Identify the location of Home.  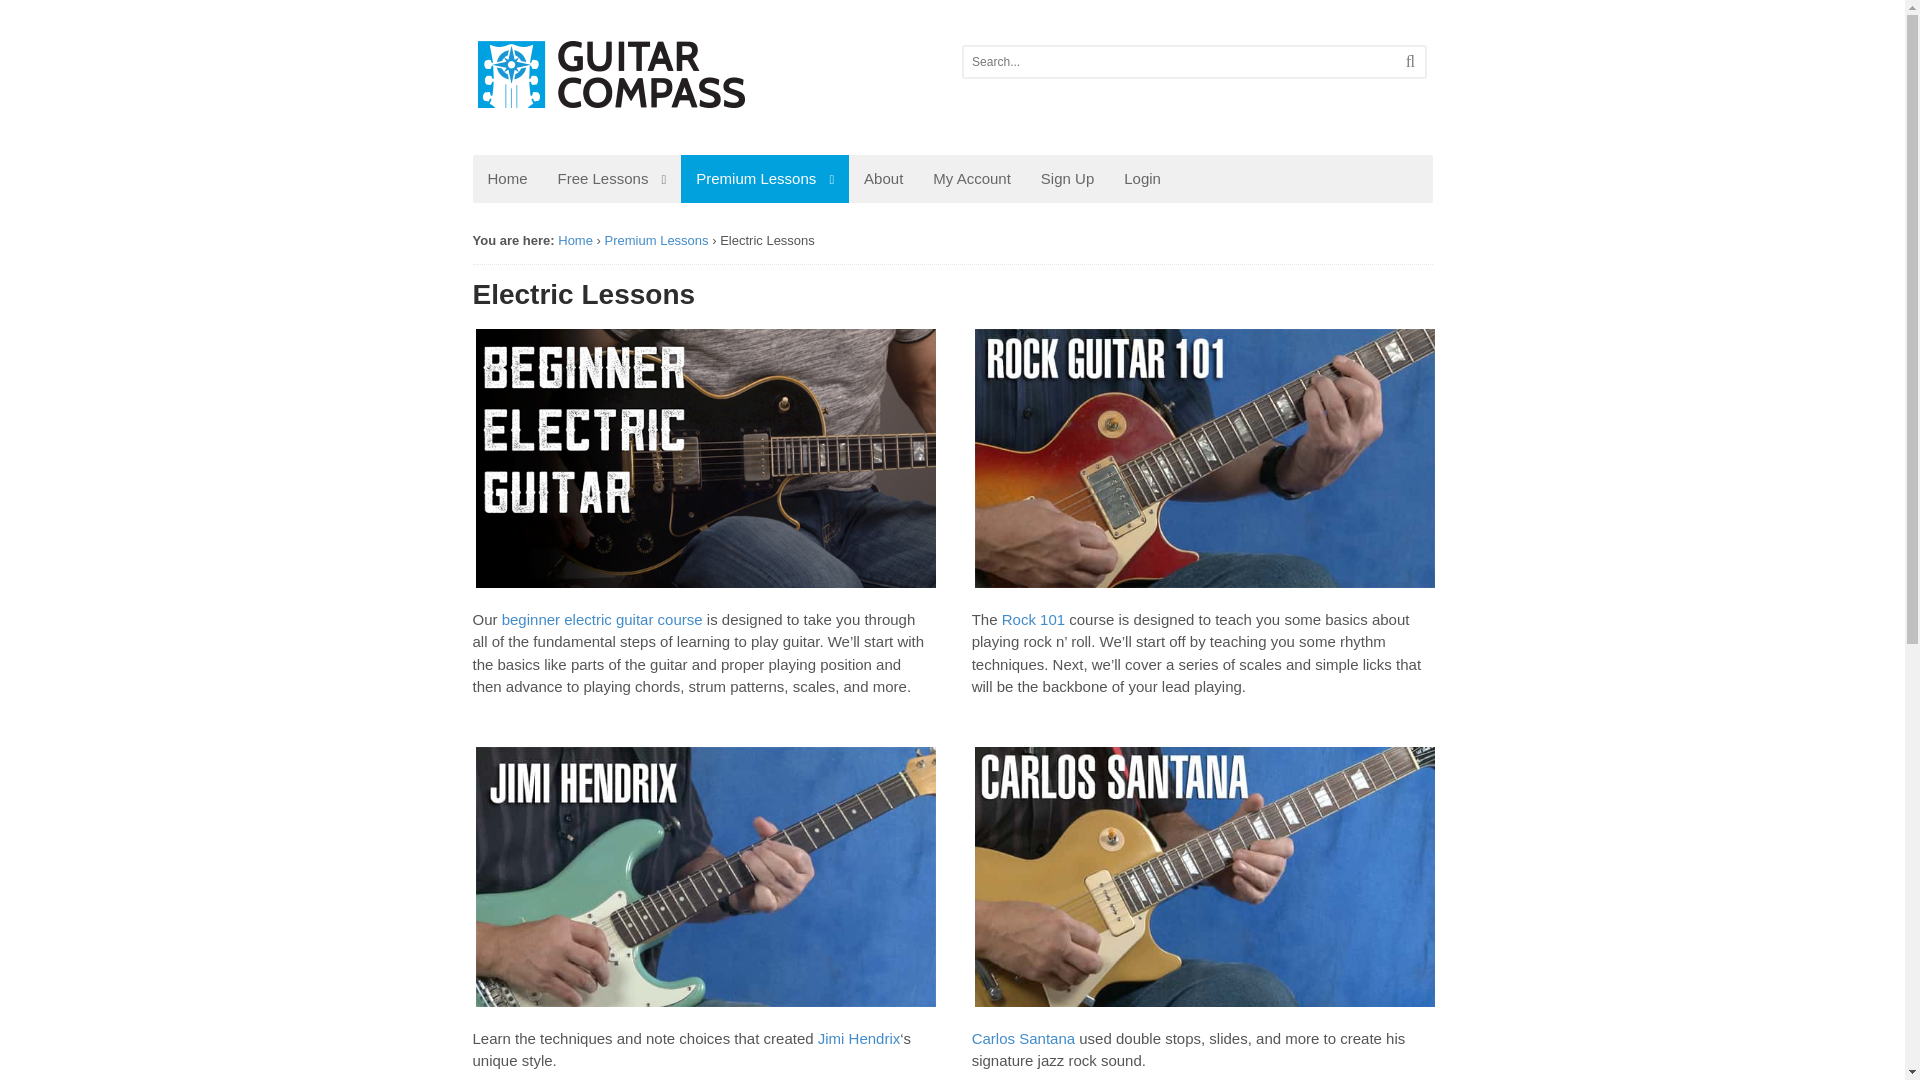
(576, 240).